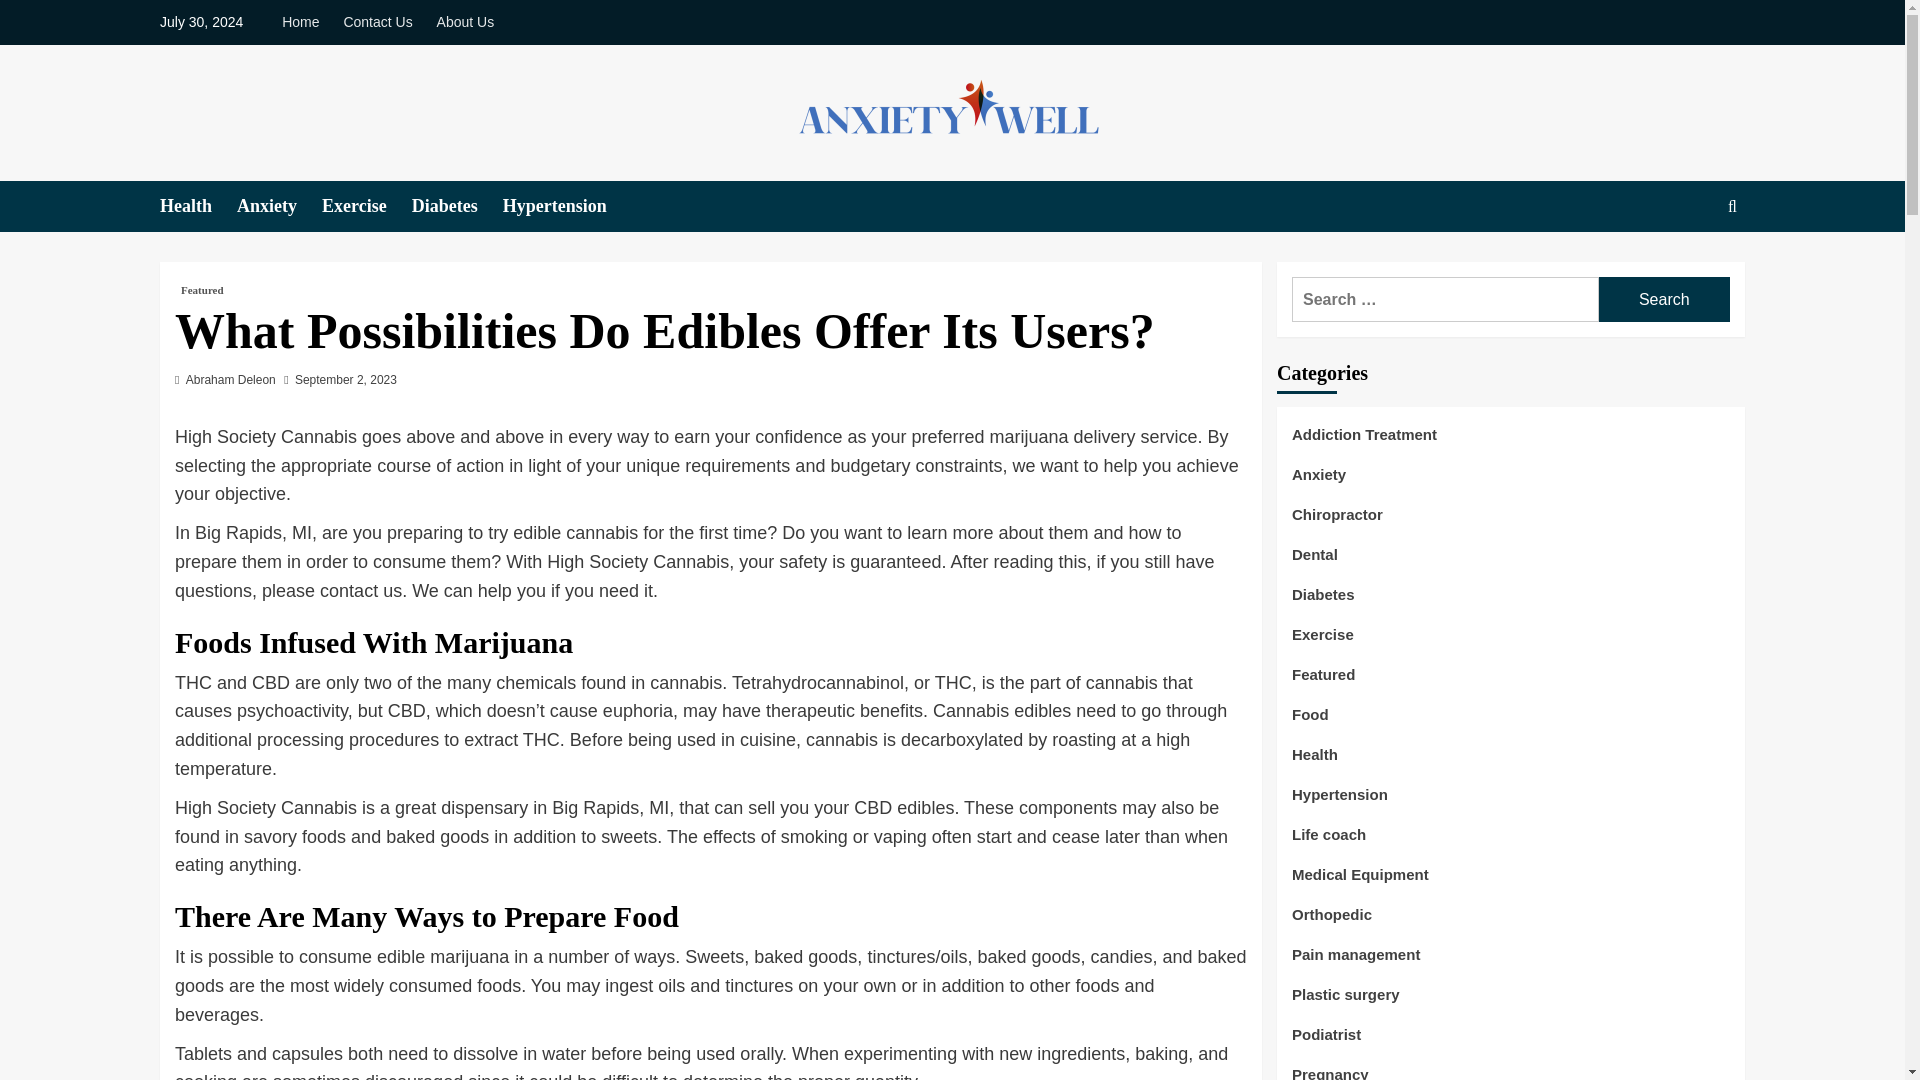  What do you see at coordinates (1360, 882) in the screenshot?
I see `Medical Equipment` at bounding box center [1360, 882].